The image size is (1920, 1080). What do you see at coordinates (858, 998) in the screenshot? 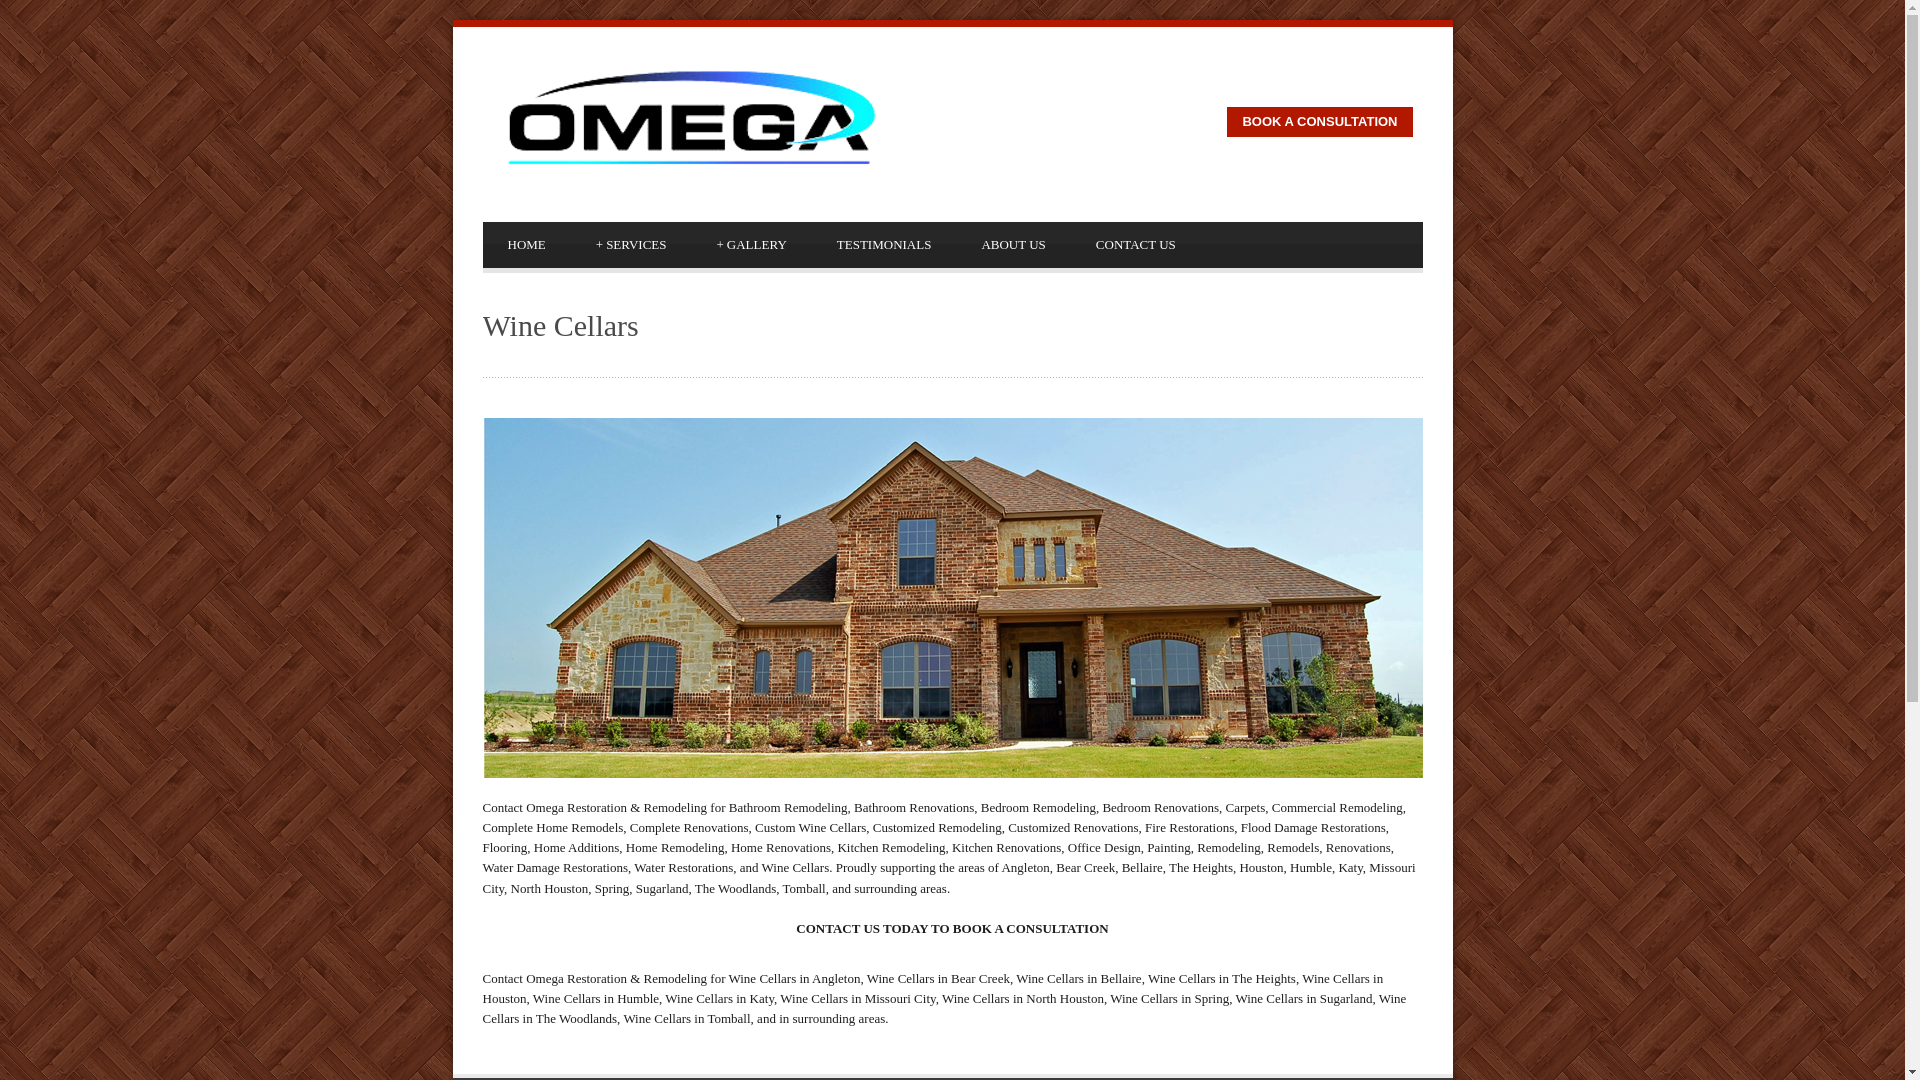
I see `Wine Cellars in Missouri City` at bounding box center [858, 998].